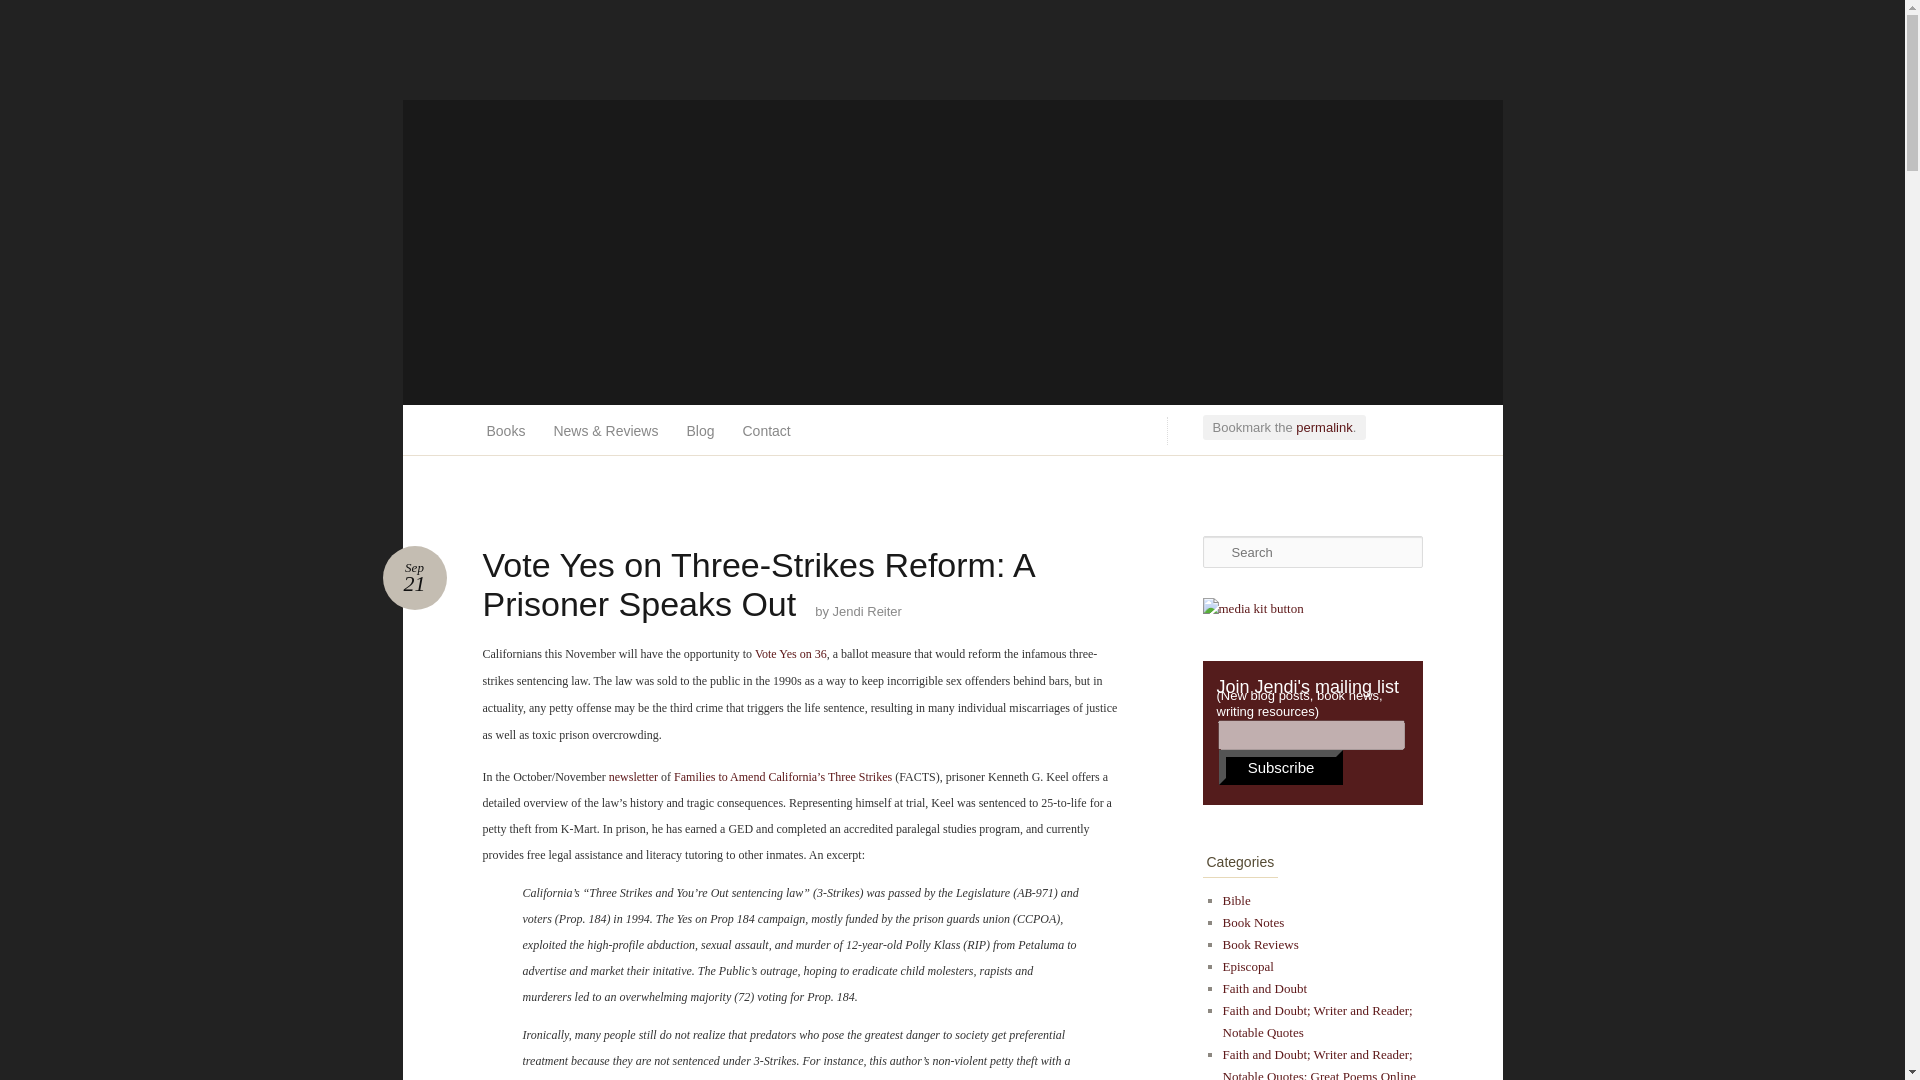 The image size is (1920, 1080). I want to click on Blog, so click(700, 430).